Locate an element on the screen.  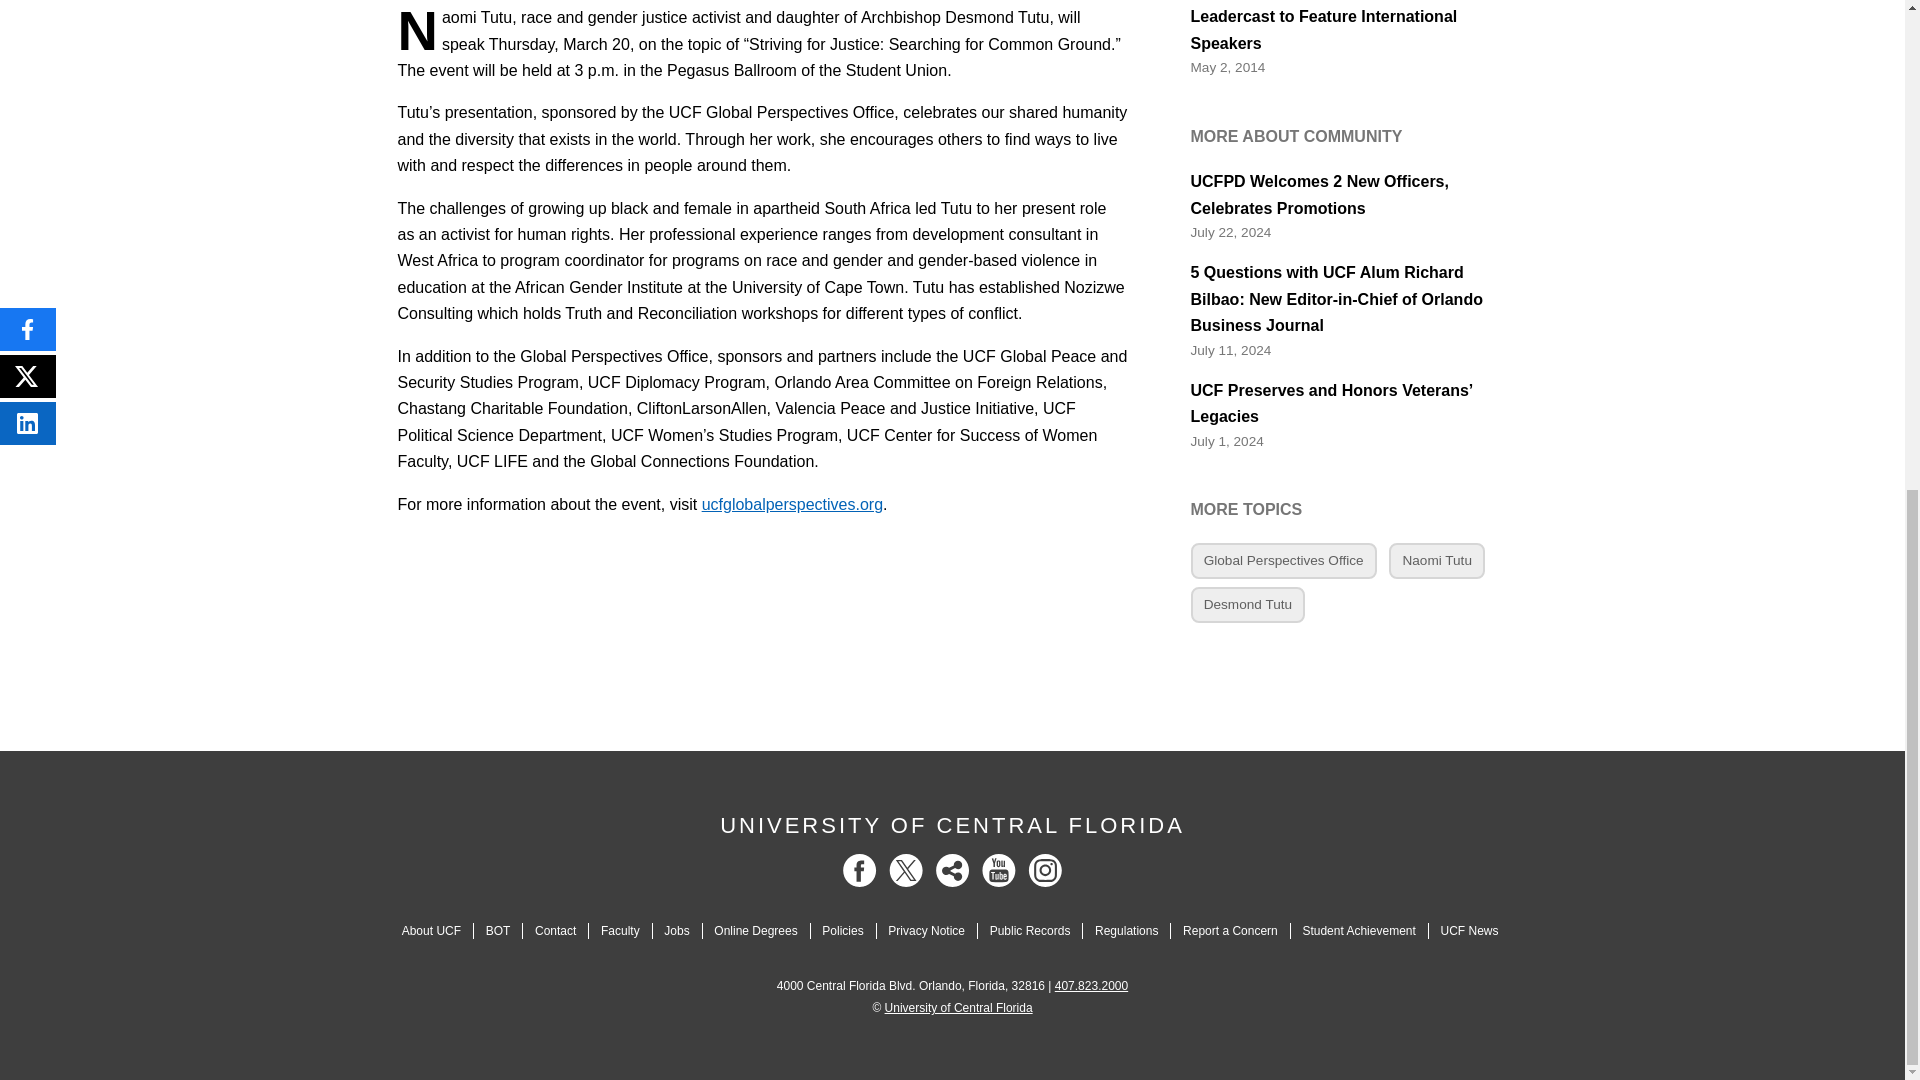
UNIVERSITY OF CENTRAL FLORIDA is located at coordinates (952, 826).